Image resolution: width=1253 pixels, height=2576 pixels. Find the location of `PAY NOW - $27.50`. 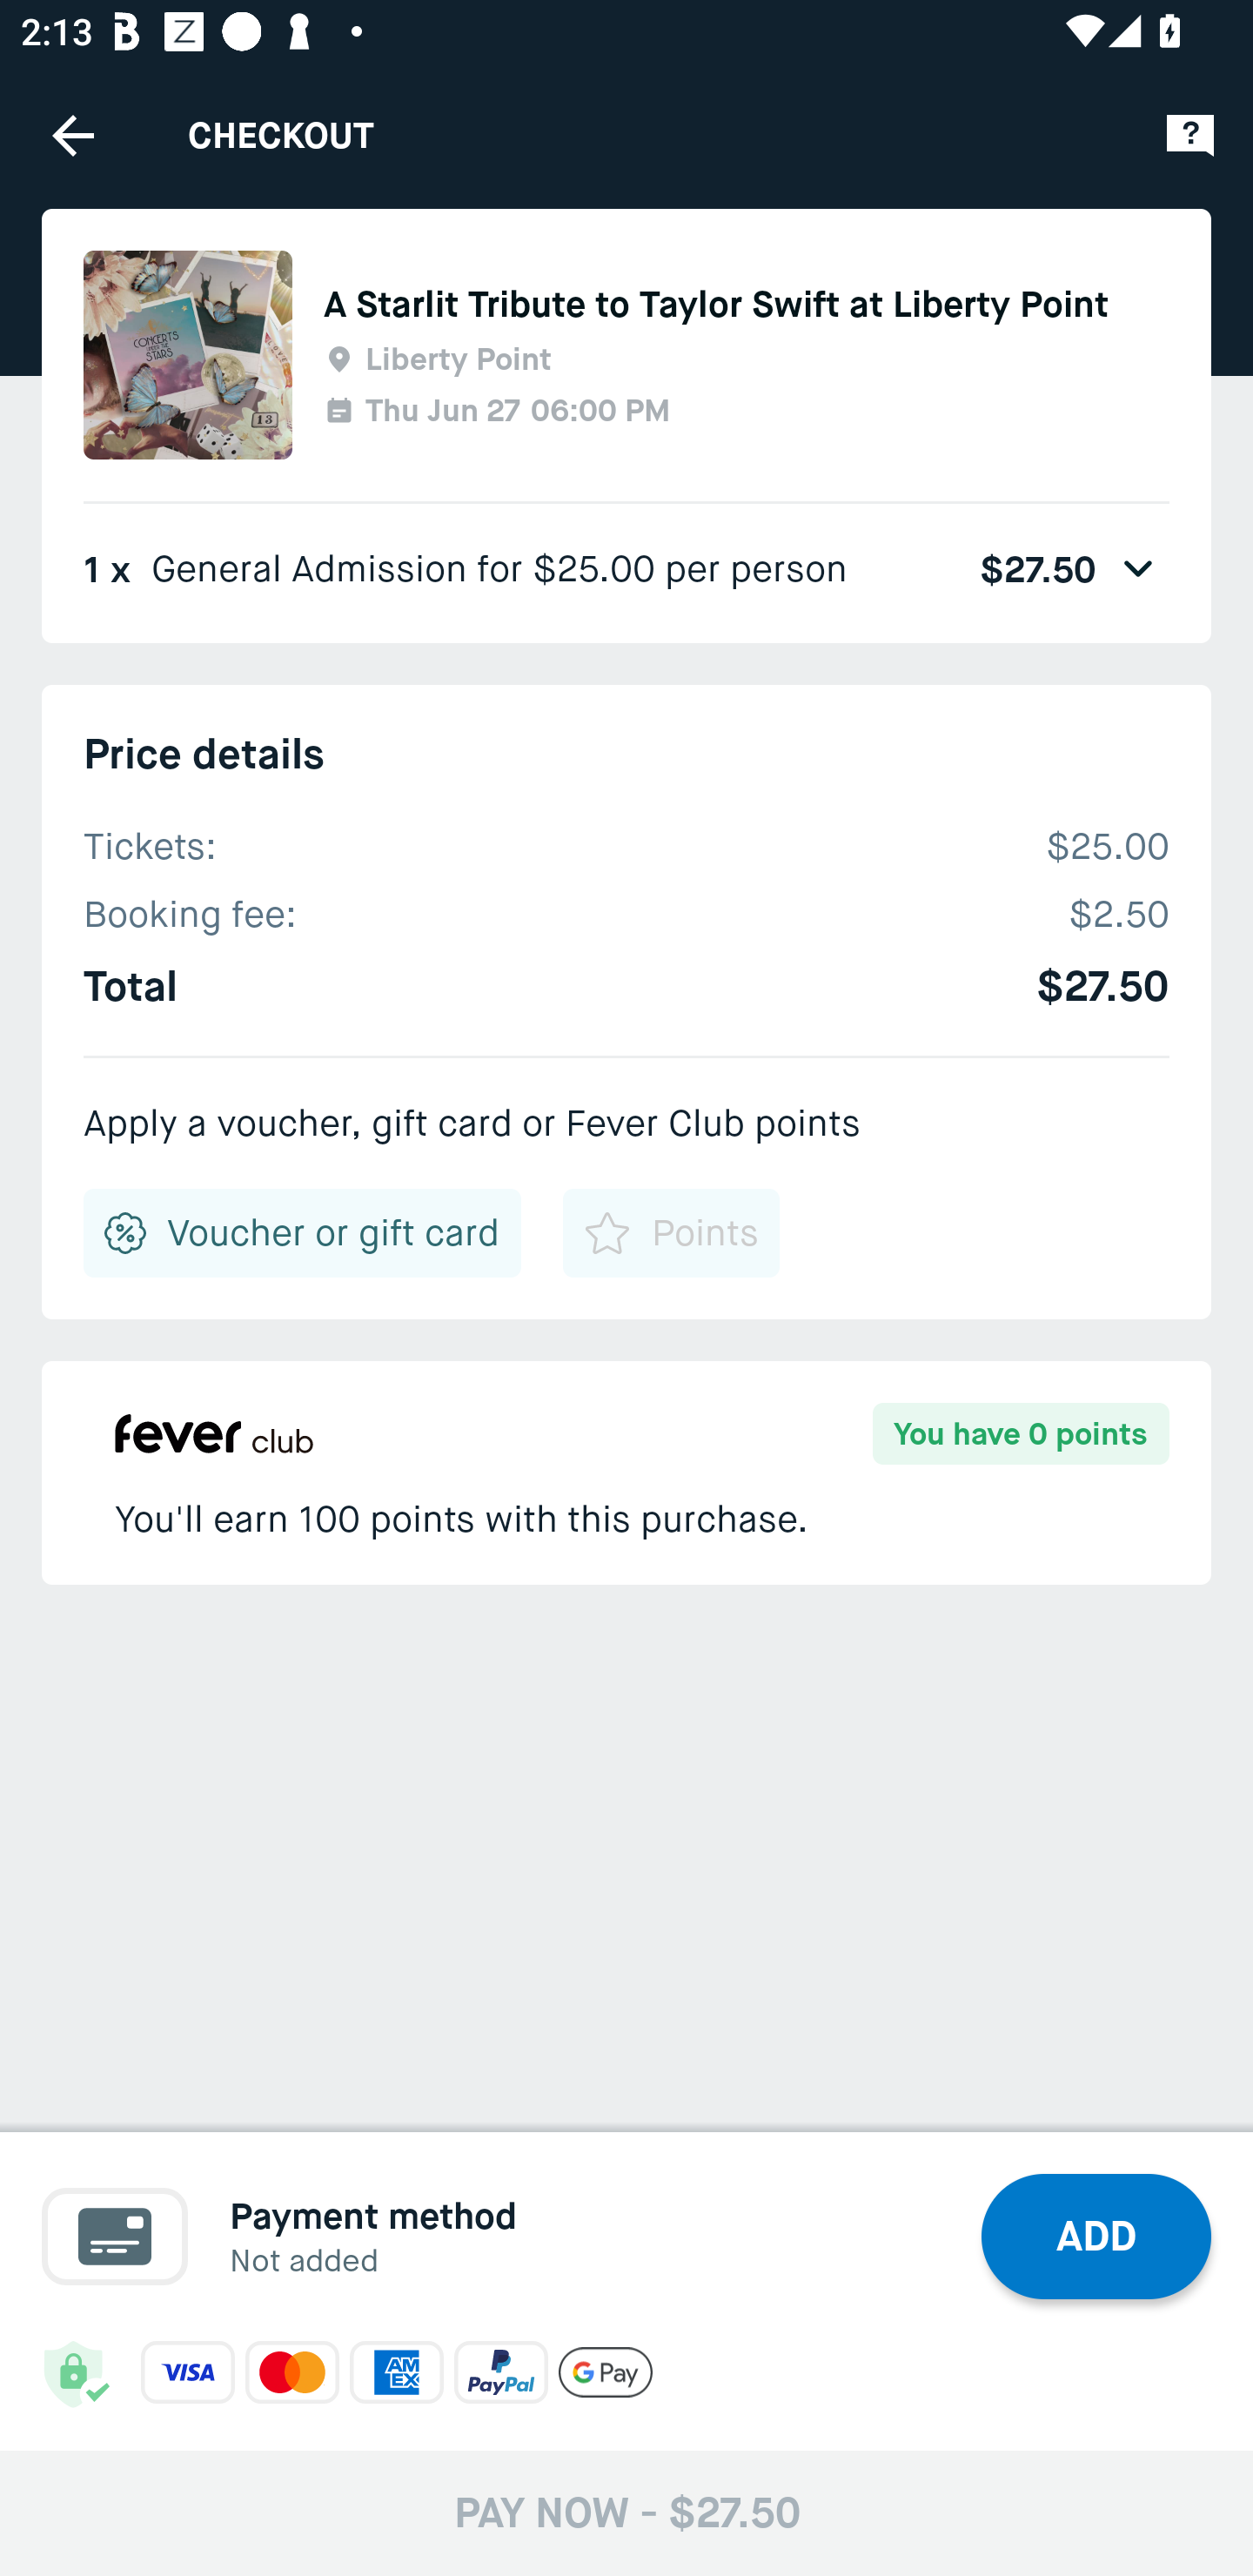

PAY NOW - $27.50 is located at coordinates (626, 2512).